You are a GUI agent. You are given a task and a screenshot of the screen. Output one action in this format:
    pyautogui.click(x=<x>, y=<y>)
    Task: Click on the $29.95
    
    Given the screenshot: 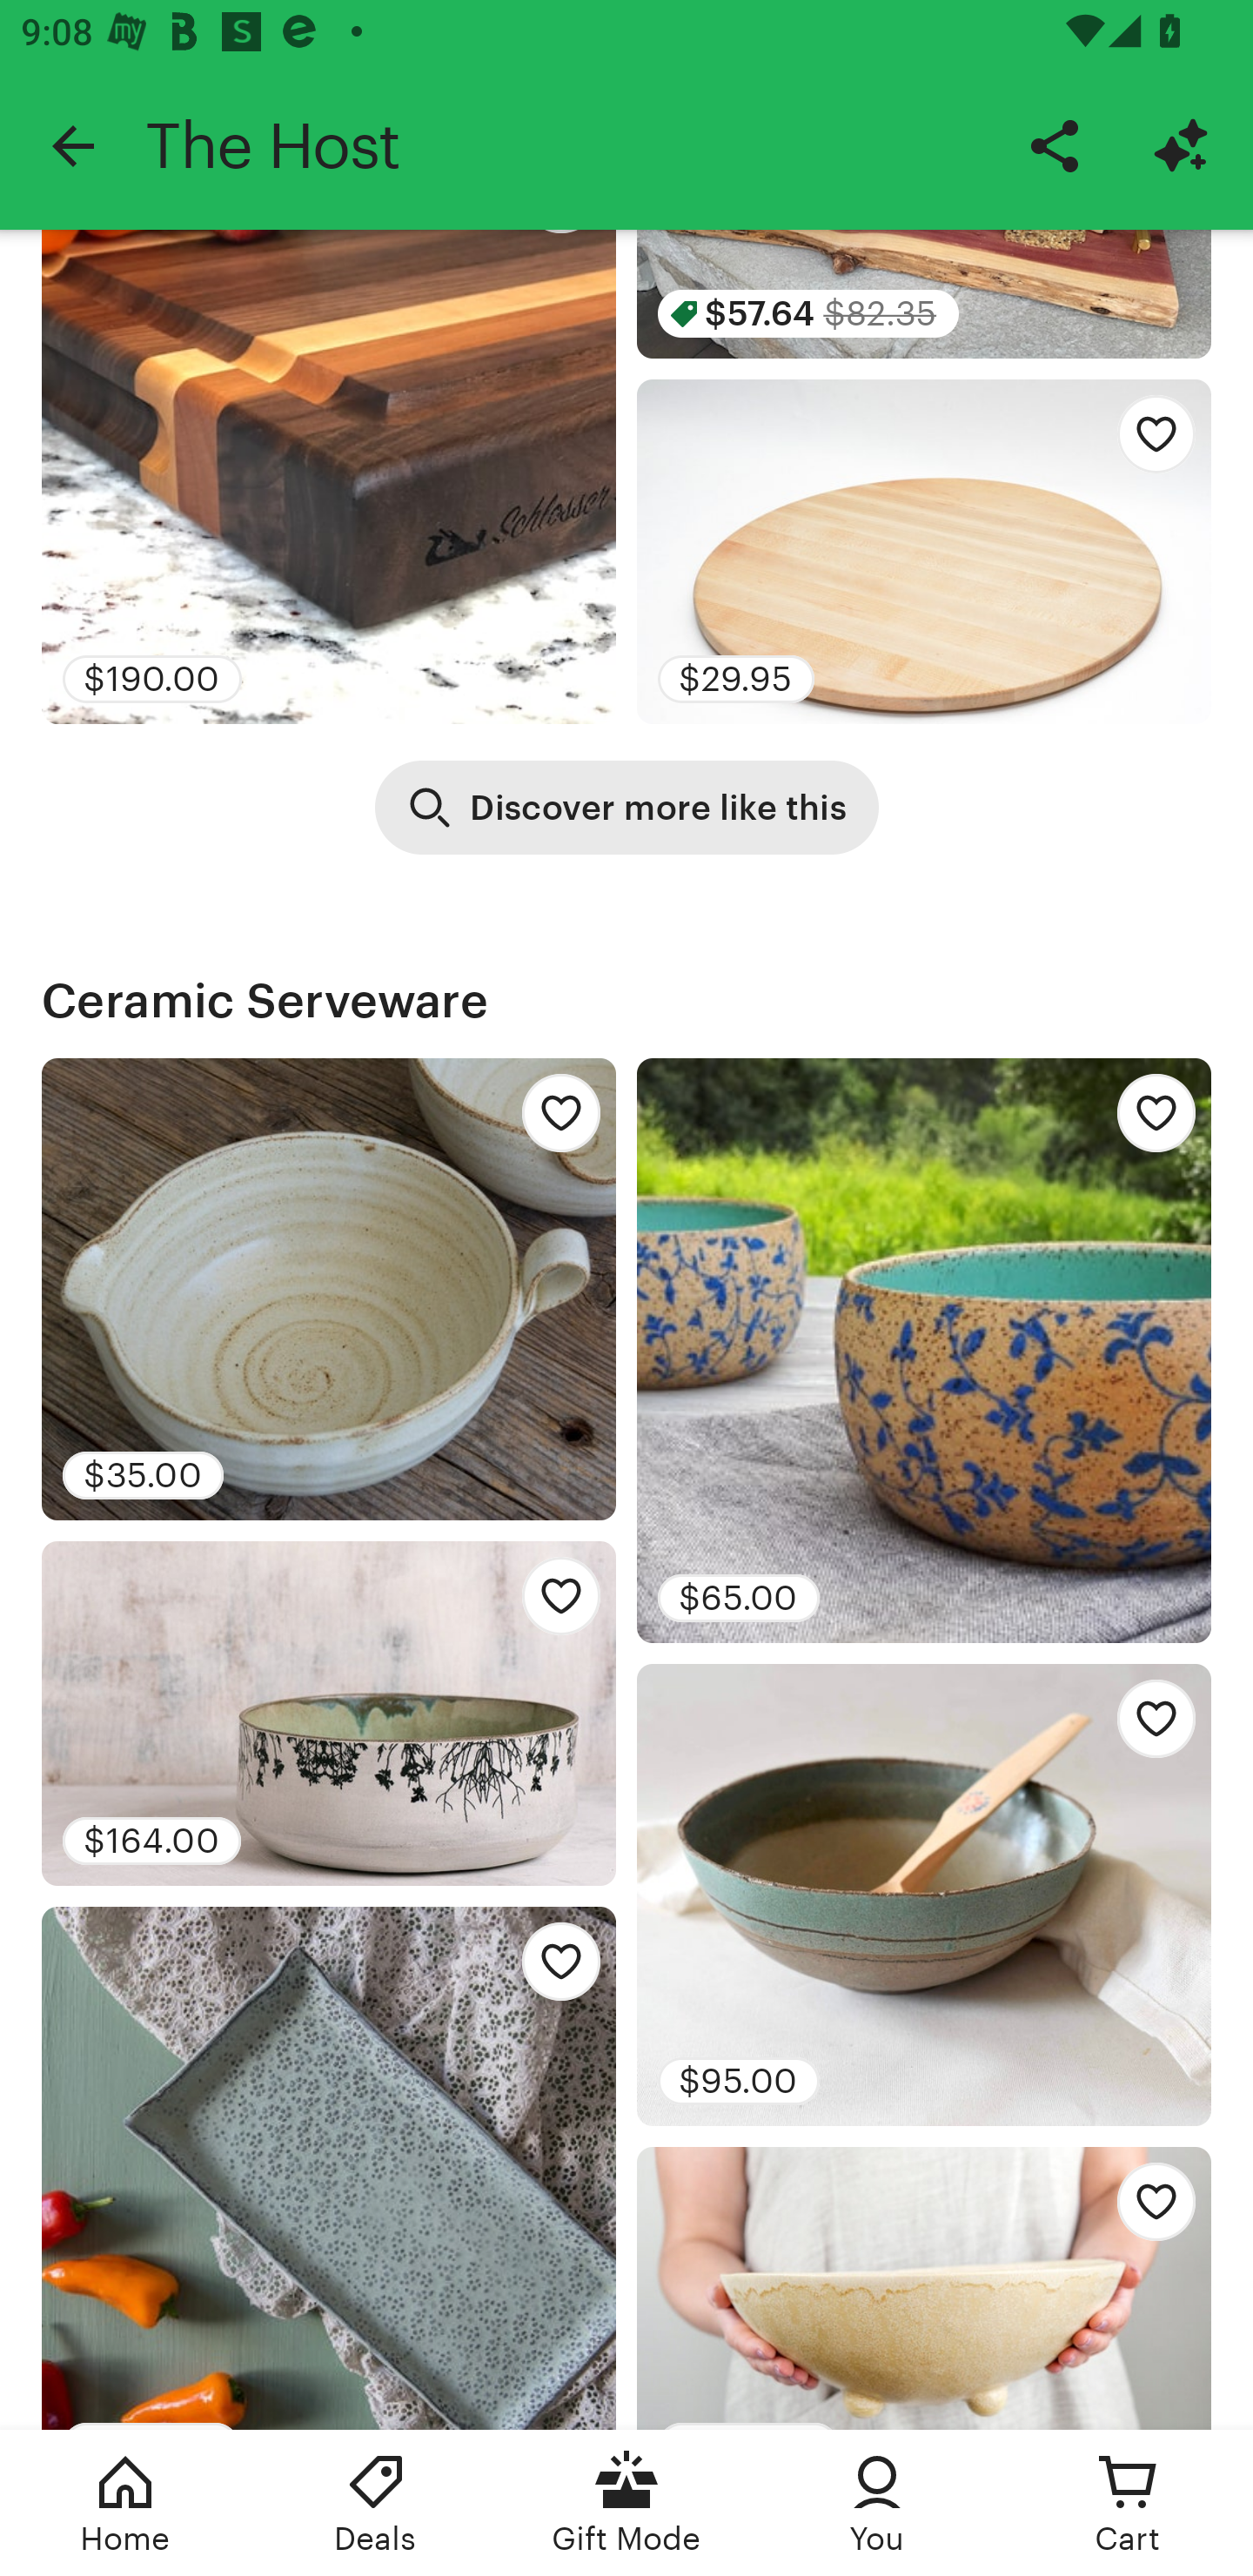 What is the action you would take?
    pyautogui.click(x=924, y=551)
    